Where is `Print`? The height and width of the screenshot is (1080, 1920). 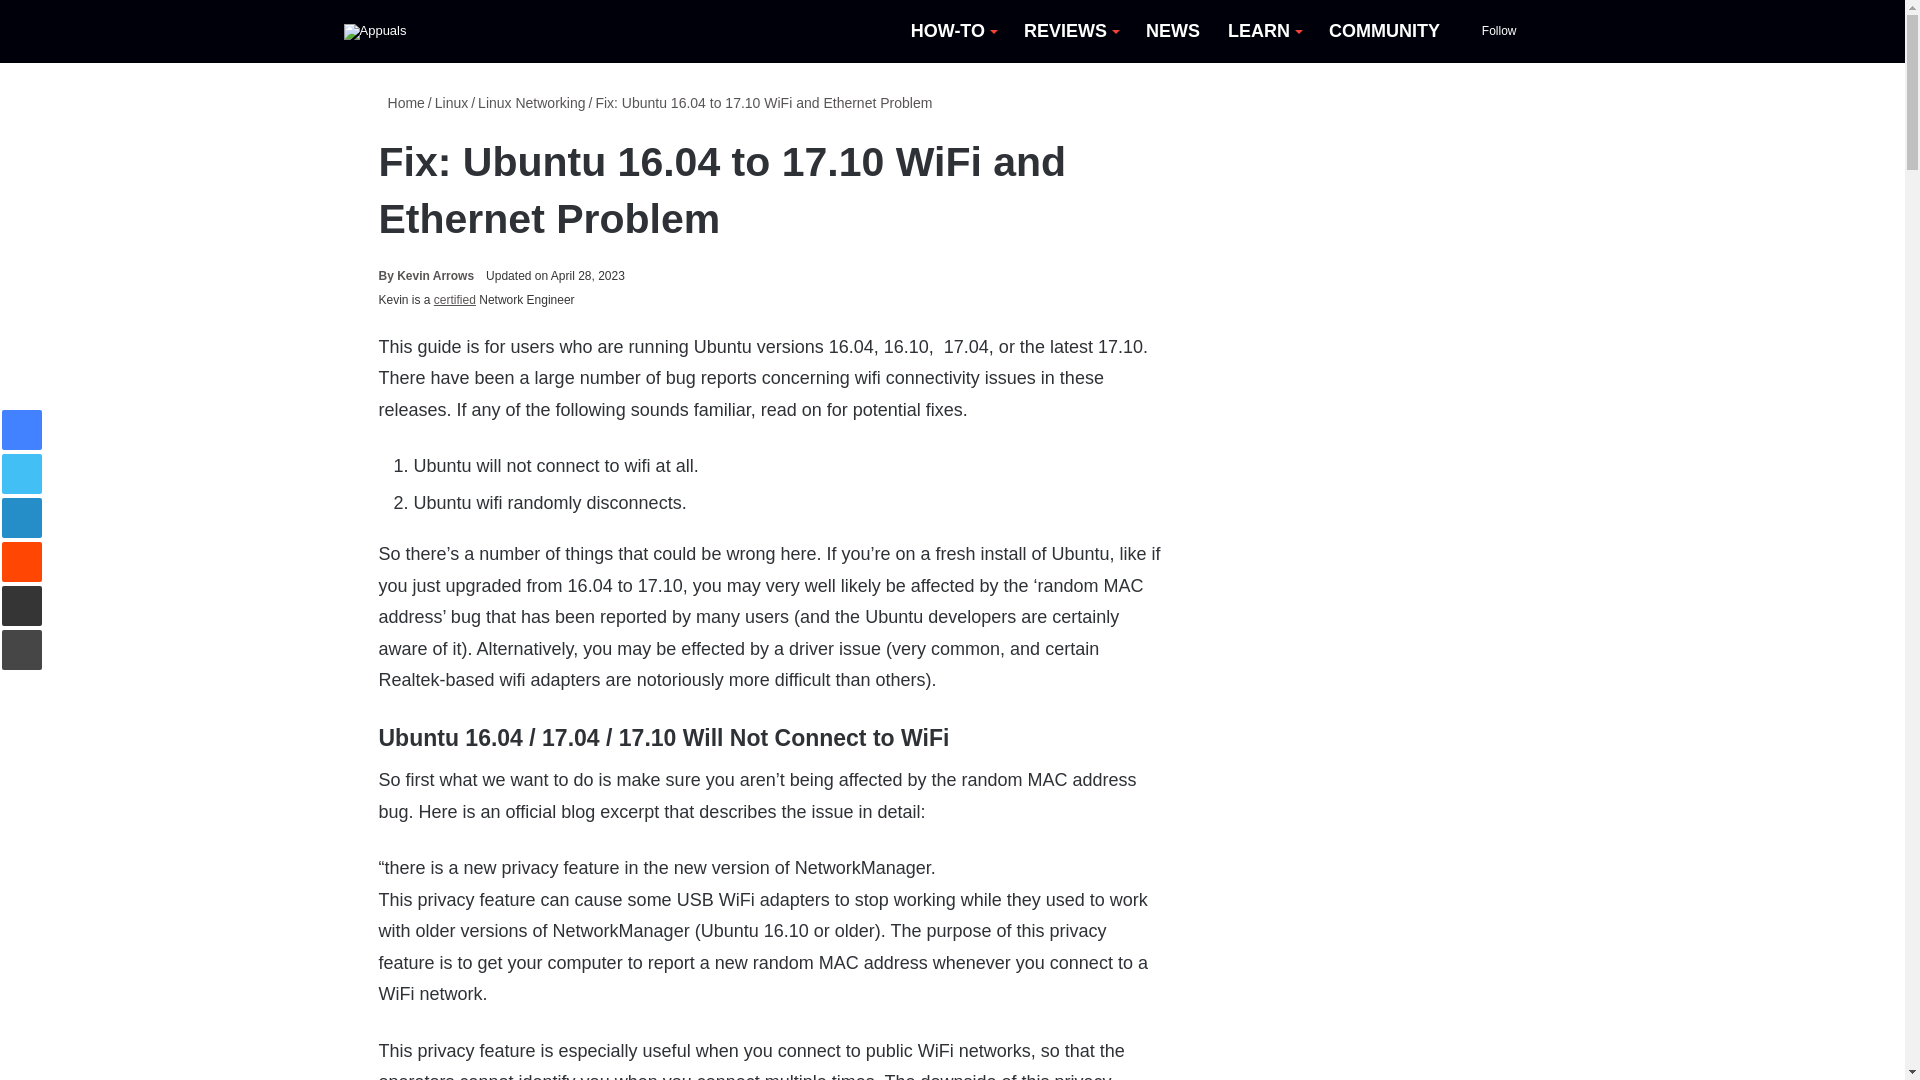
Print is located at coordinates (22, 649).